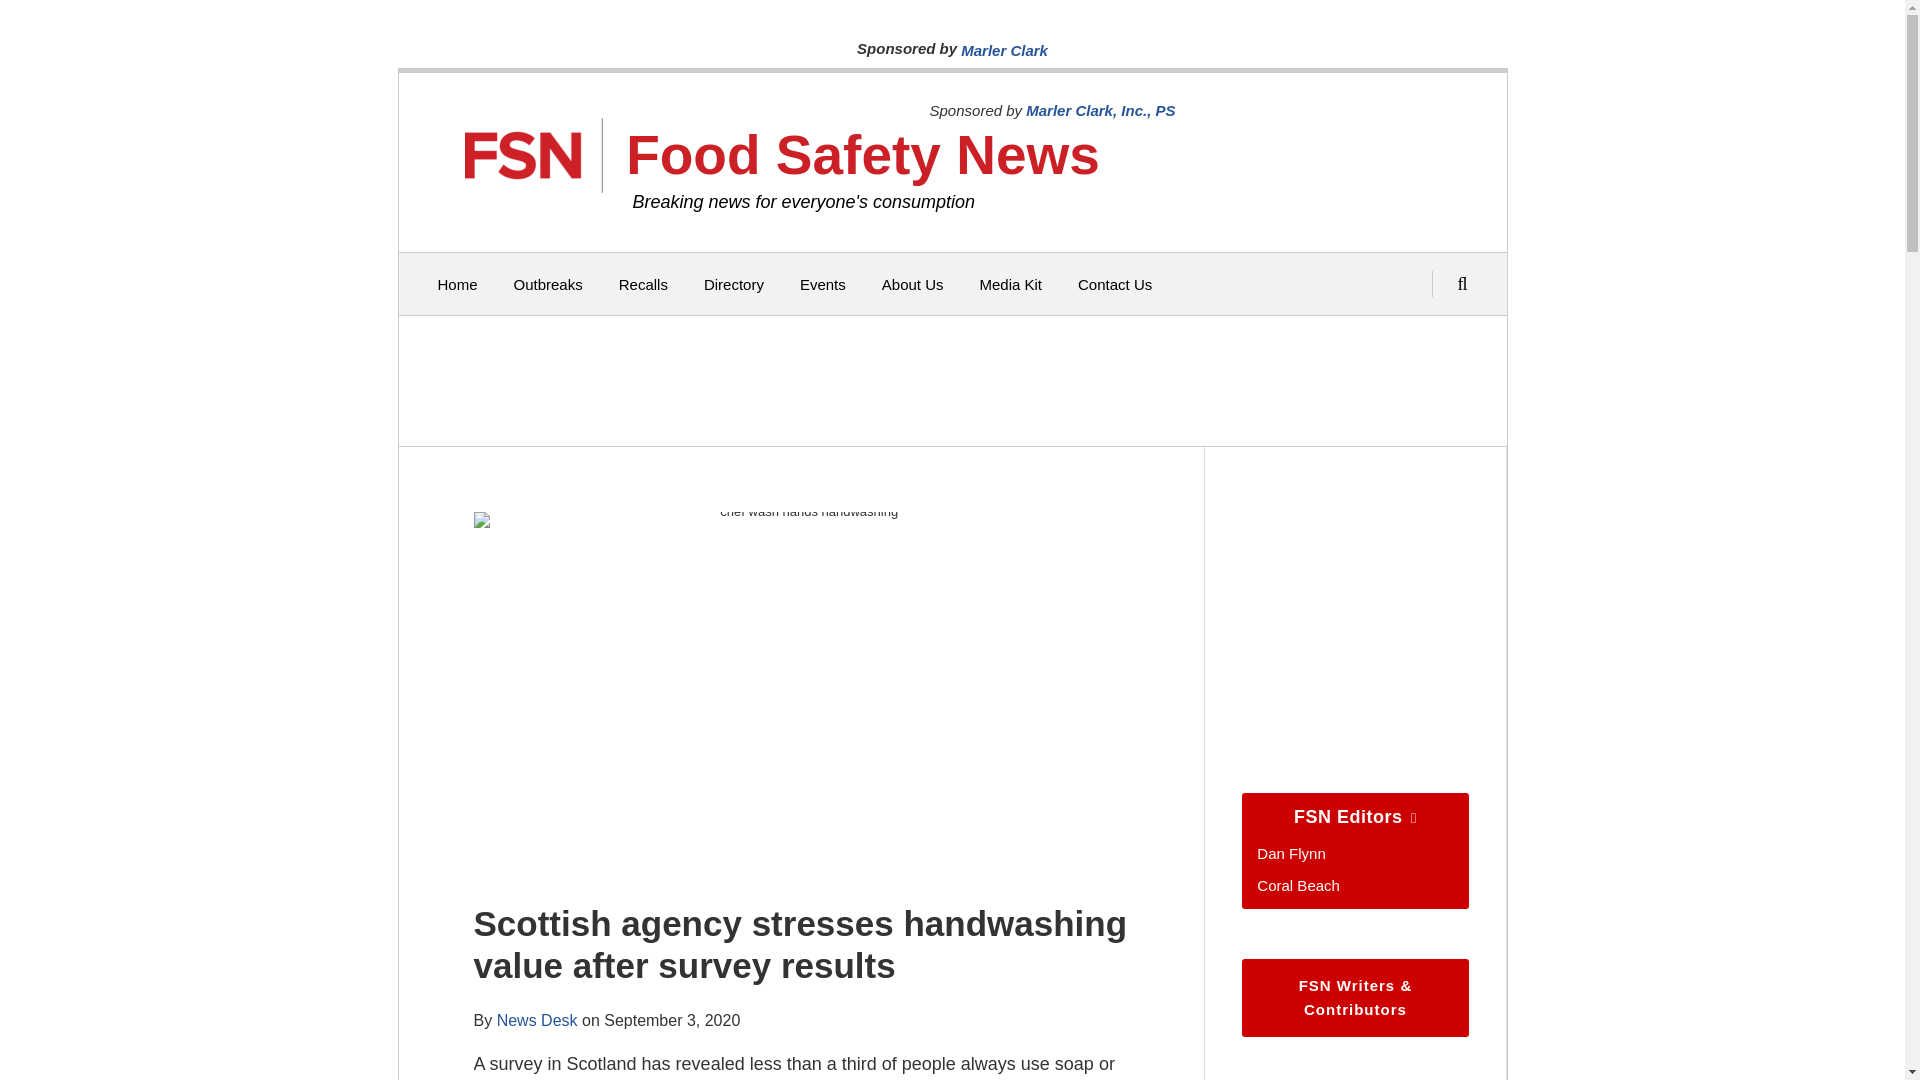 Image resolution: width=1920 pixels, height=1080 pixels. Describe the element at coordinates (1010, 284) in the screenshot. I see `Media Kit` at that location.